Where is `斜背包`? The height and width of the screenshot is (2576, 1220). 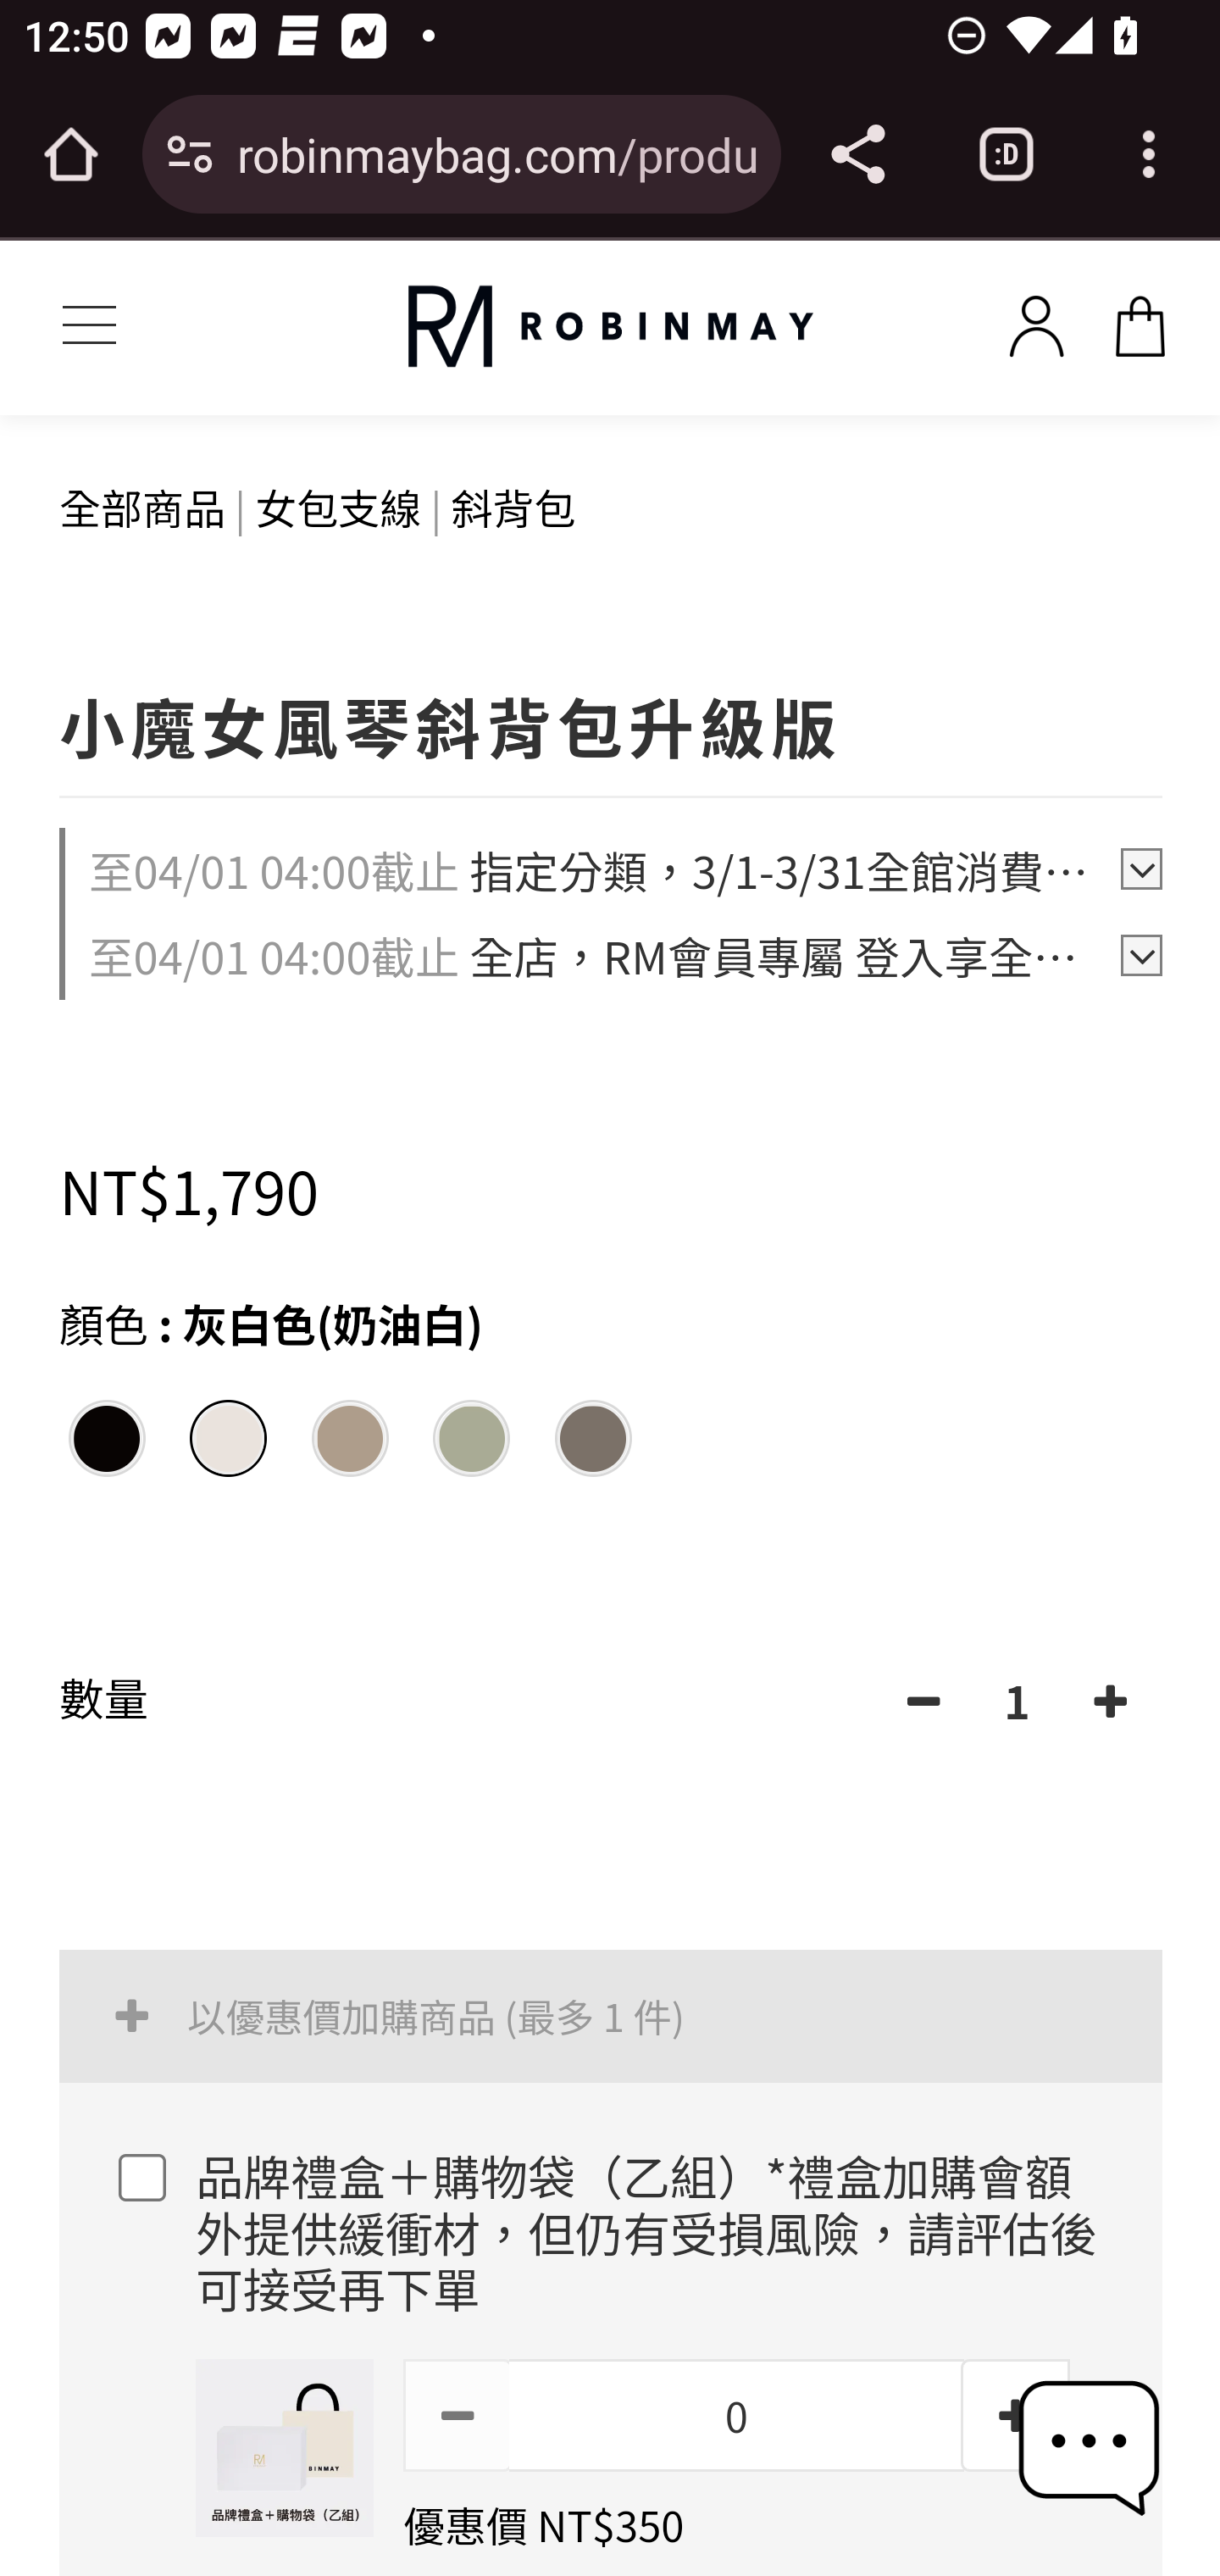 斜背包 is located at coordinates (513, 507).